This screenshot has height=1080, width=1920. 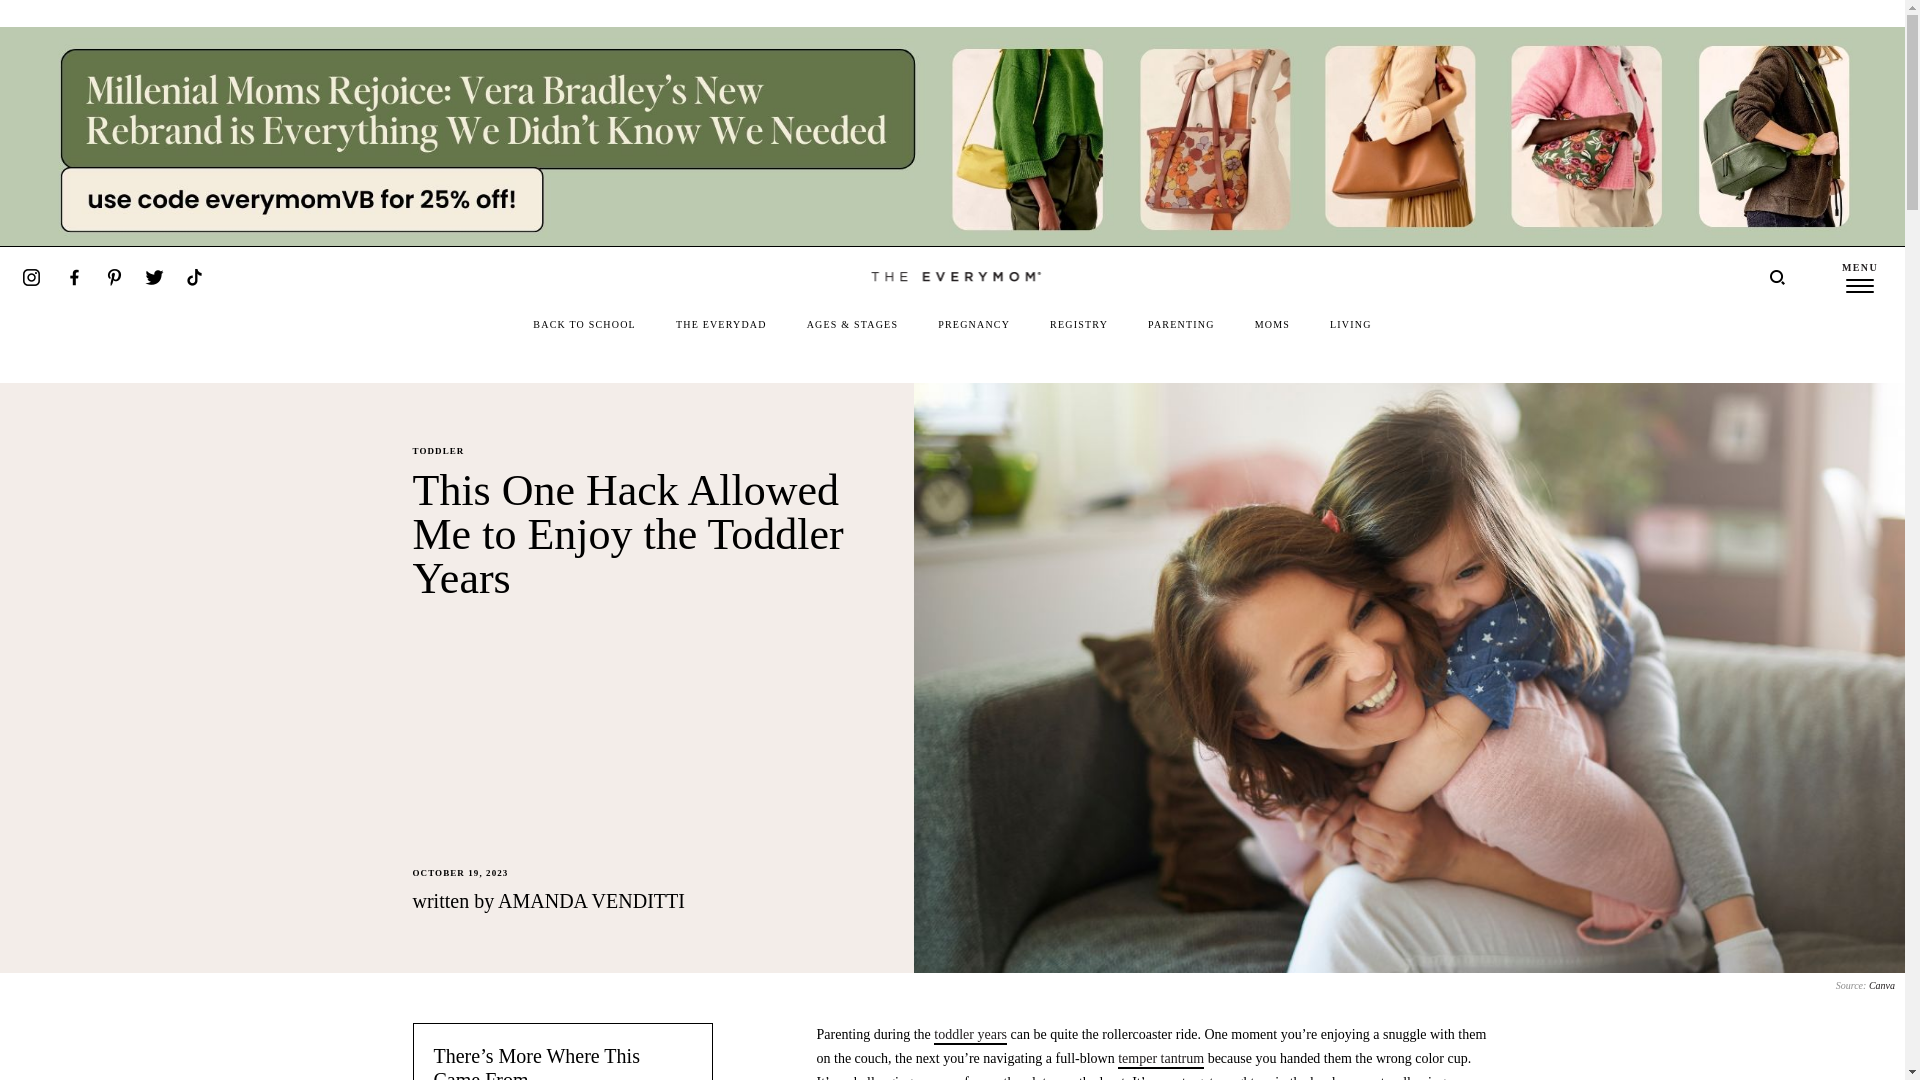 I want to click on PREGNANCY, so click(x=974, y=324).